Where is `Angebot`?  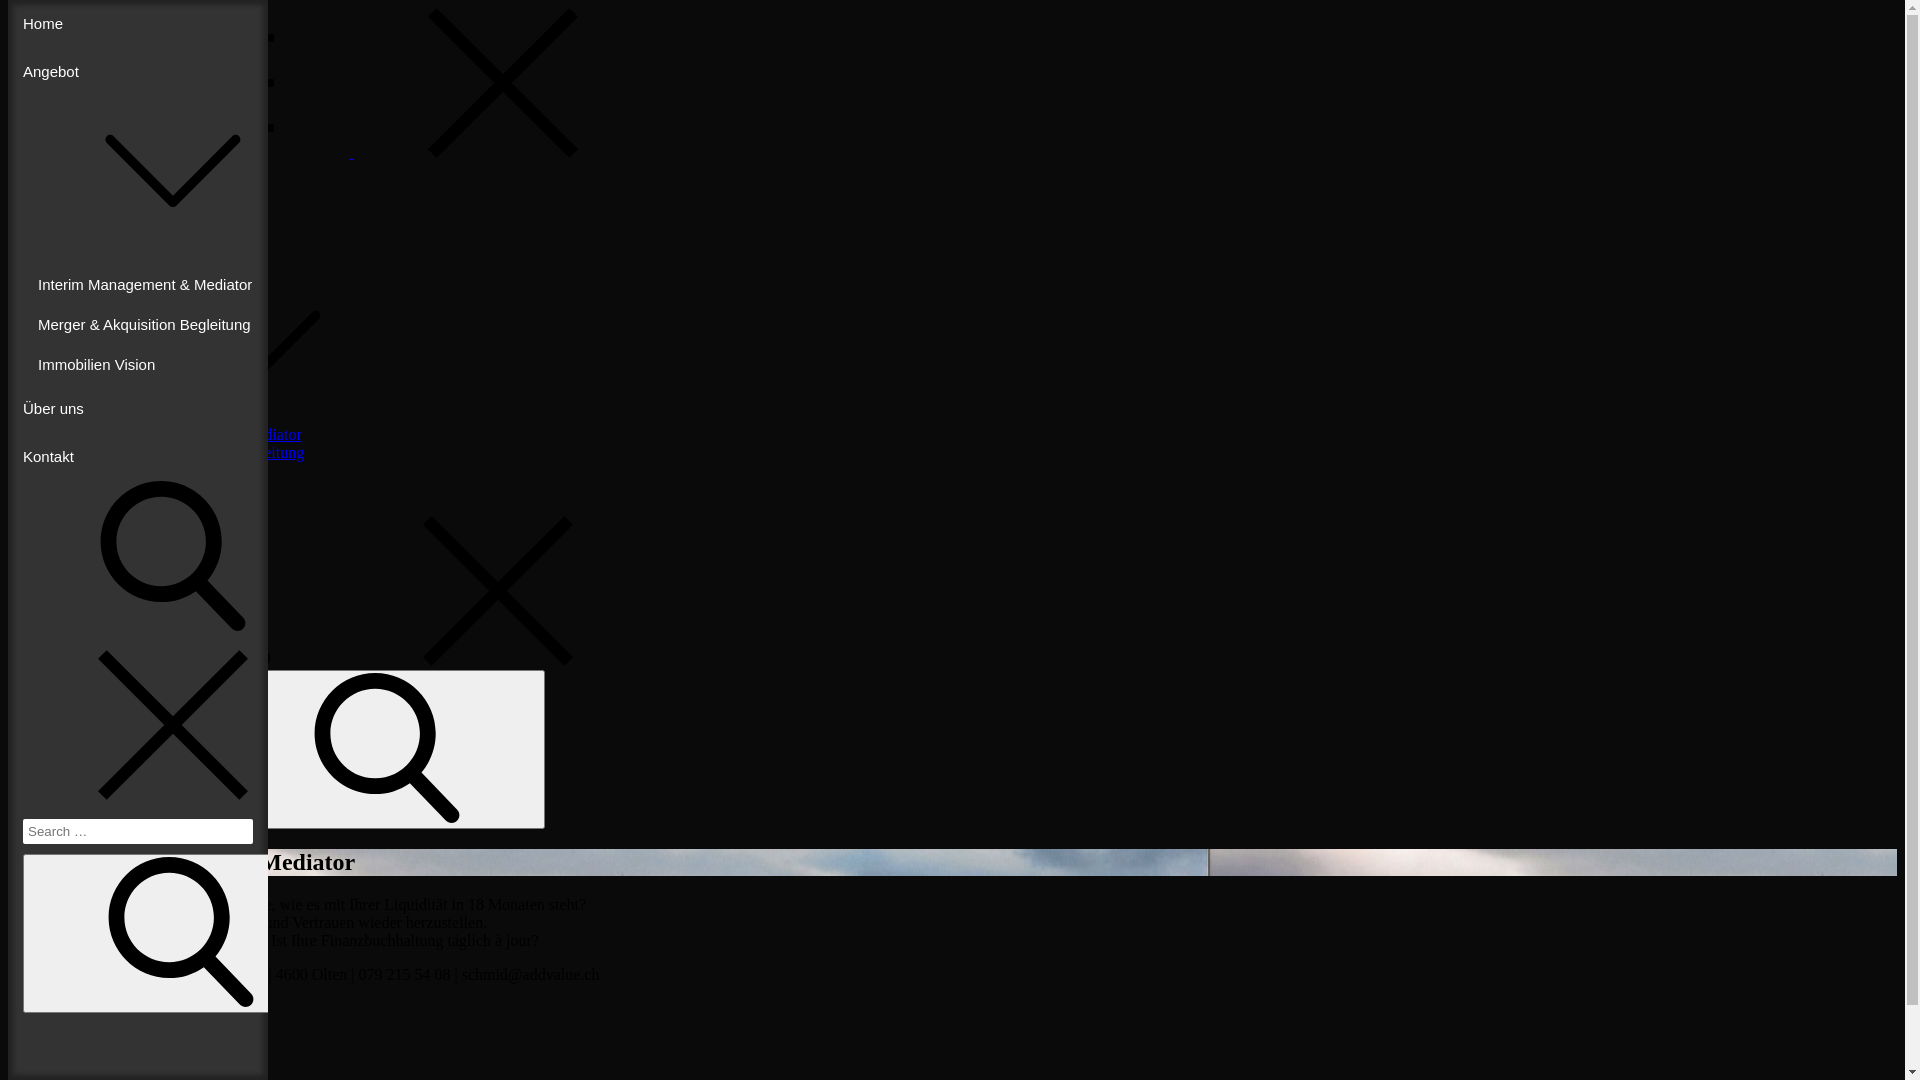
Angebot is located at coordinates (226, 416).